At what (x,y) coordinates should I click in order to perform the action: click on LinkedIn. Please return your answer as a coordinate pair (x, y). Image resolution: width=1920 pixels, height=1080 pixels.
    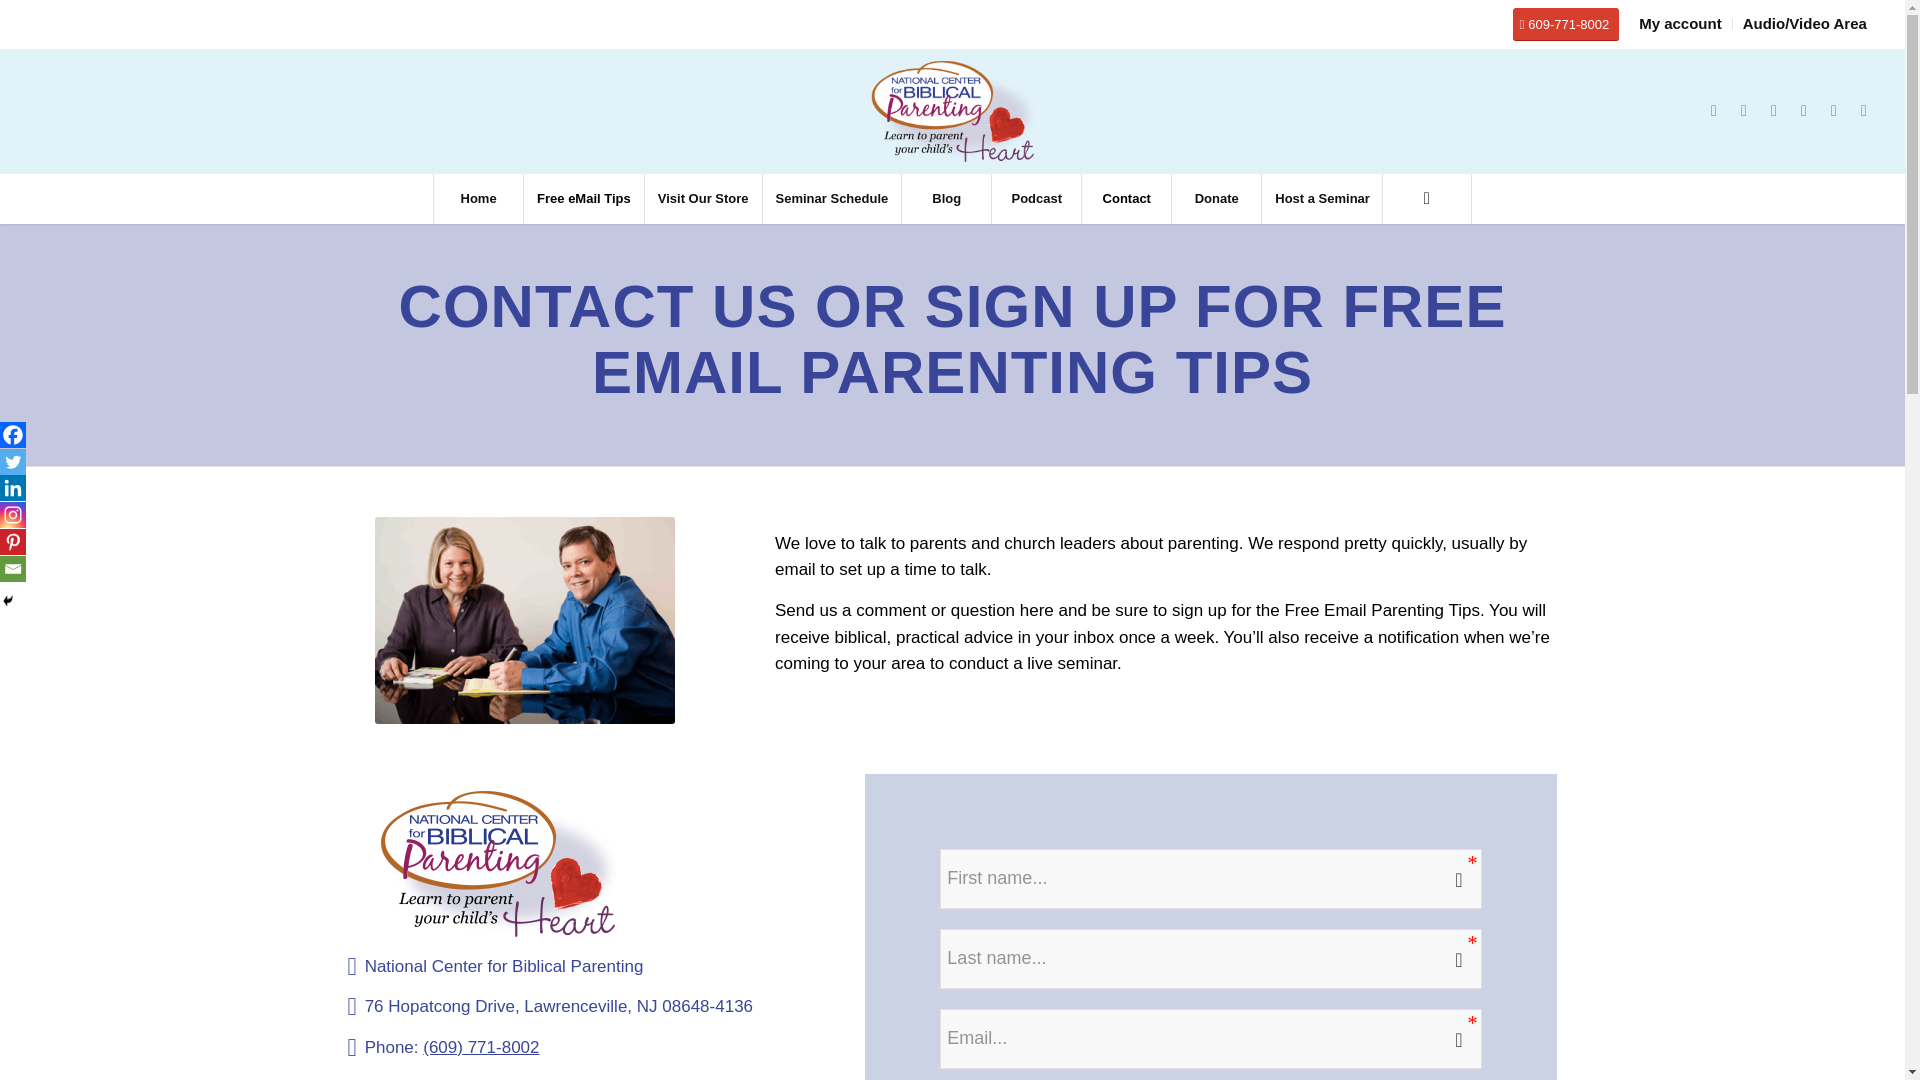
    Looking at the image, I should click on (1774, 111).